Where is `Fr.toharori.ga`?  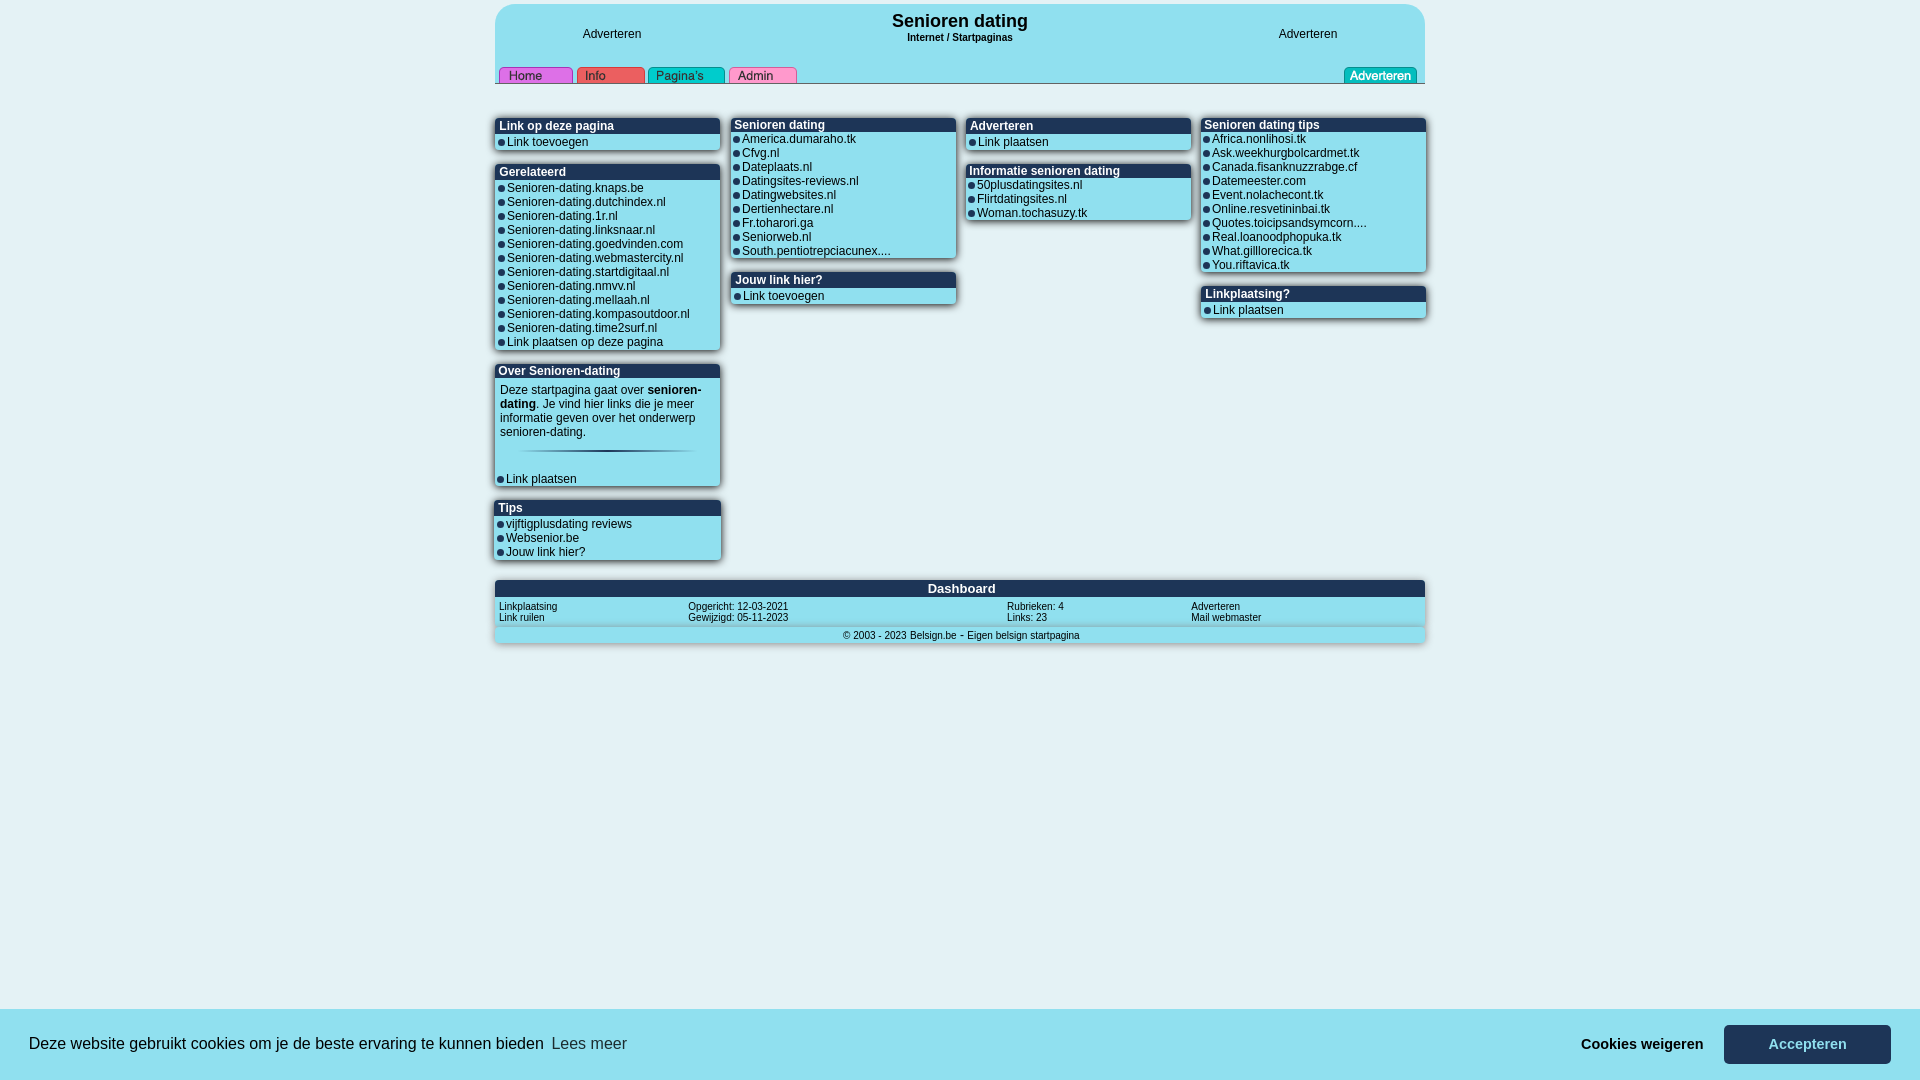
Fr.toharori.ga is located at coordinates (778, 223).